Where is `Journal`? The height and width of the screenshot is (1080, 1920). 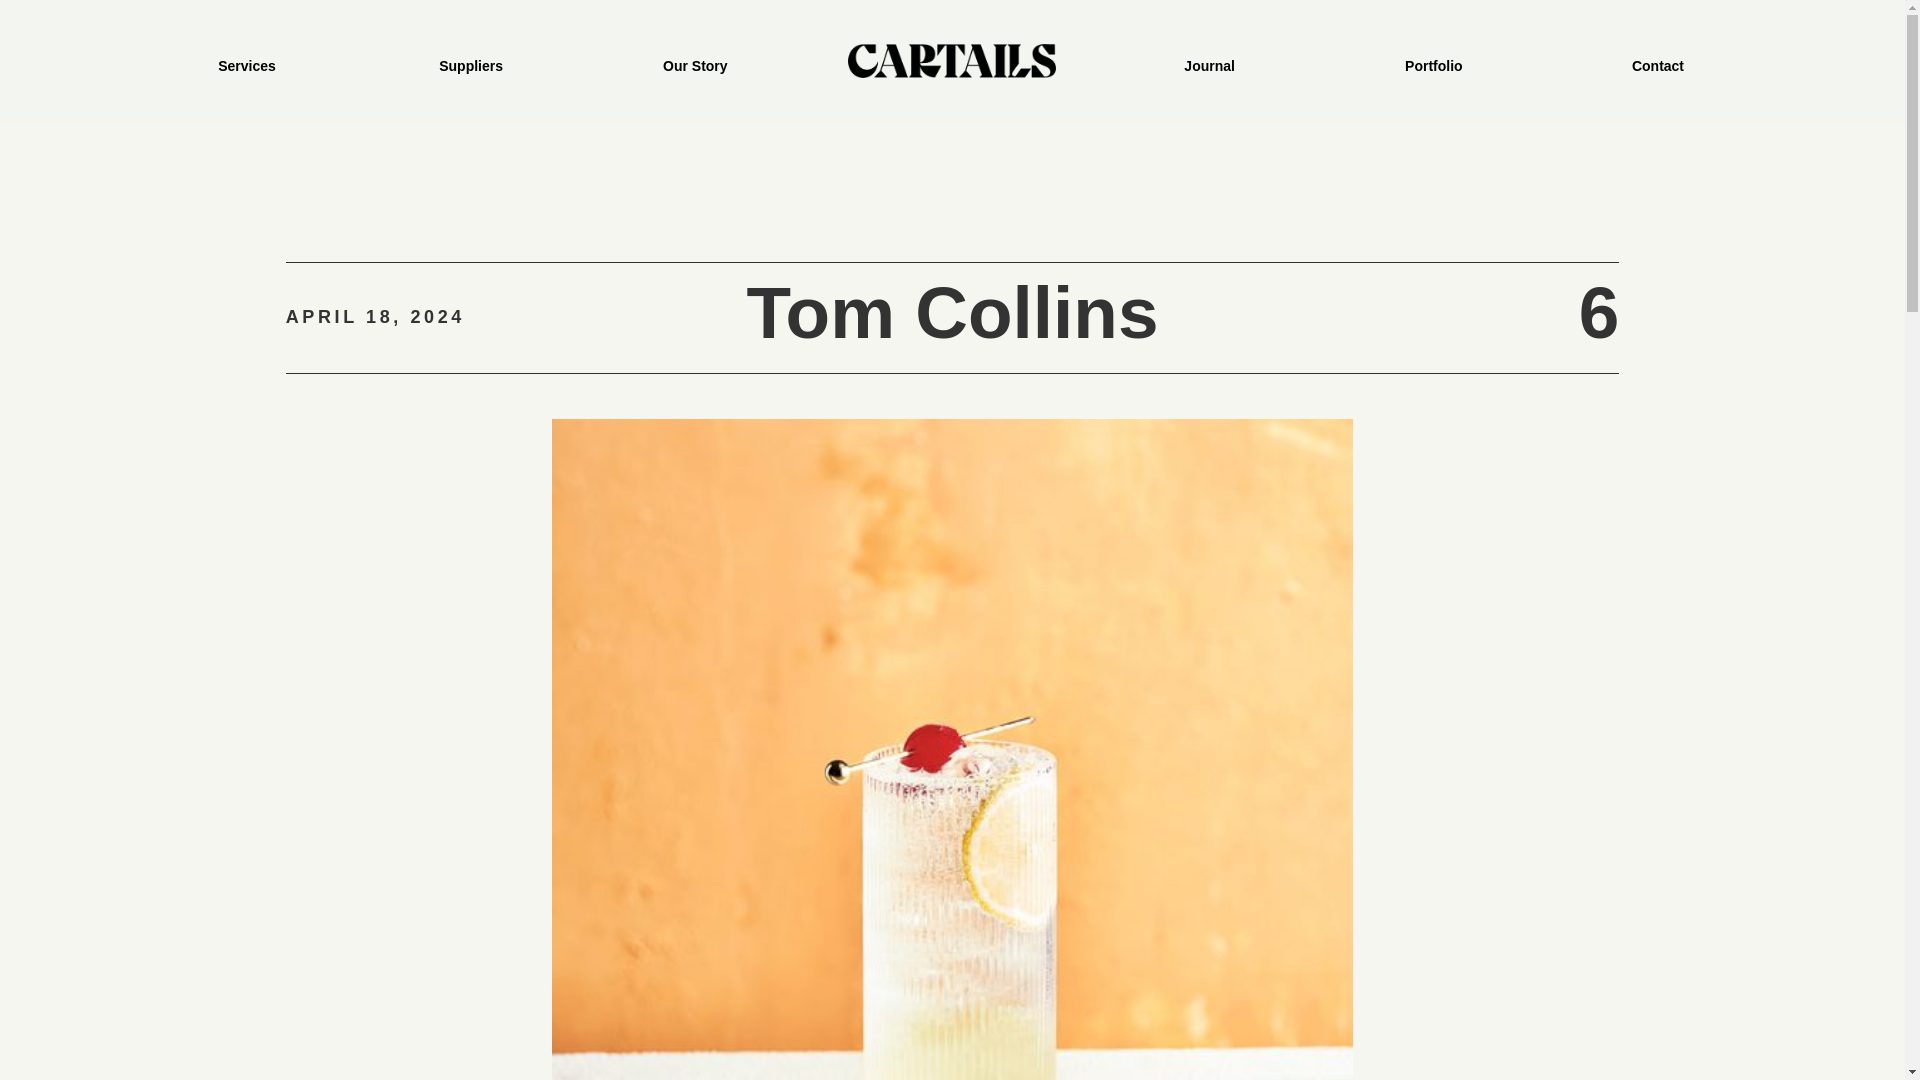 Journal is located at coordinates (1209, 61).